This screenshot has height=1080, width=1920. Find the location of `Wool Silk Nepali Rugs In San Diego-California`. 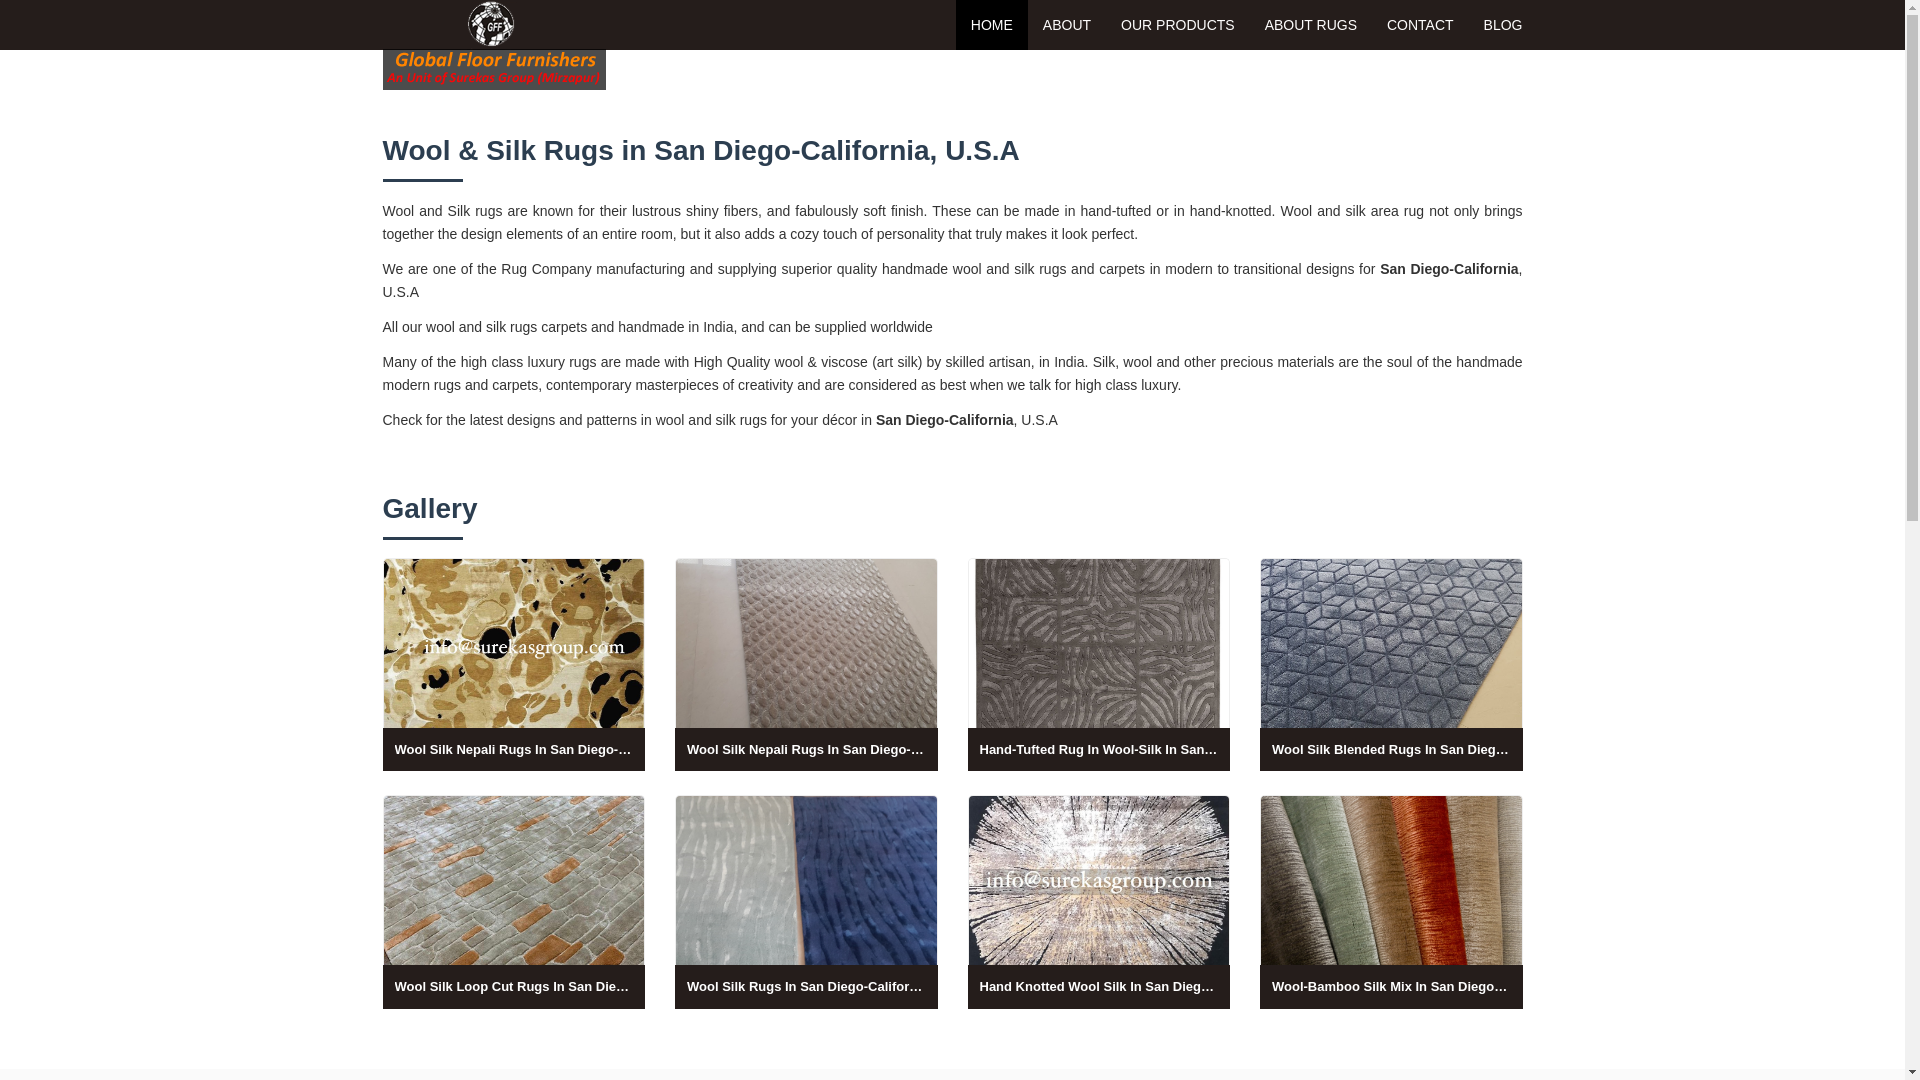

Wool Silk Nepali Rugs In San Diego-California is located at coordinates (806, 665).